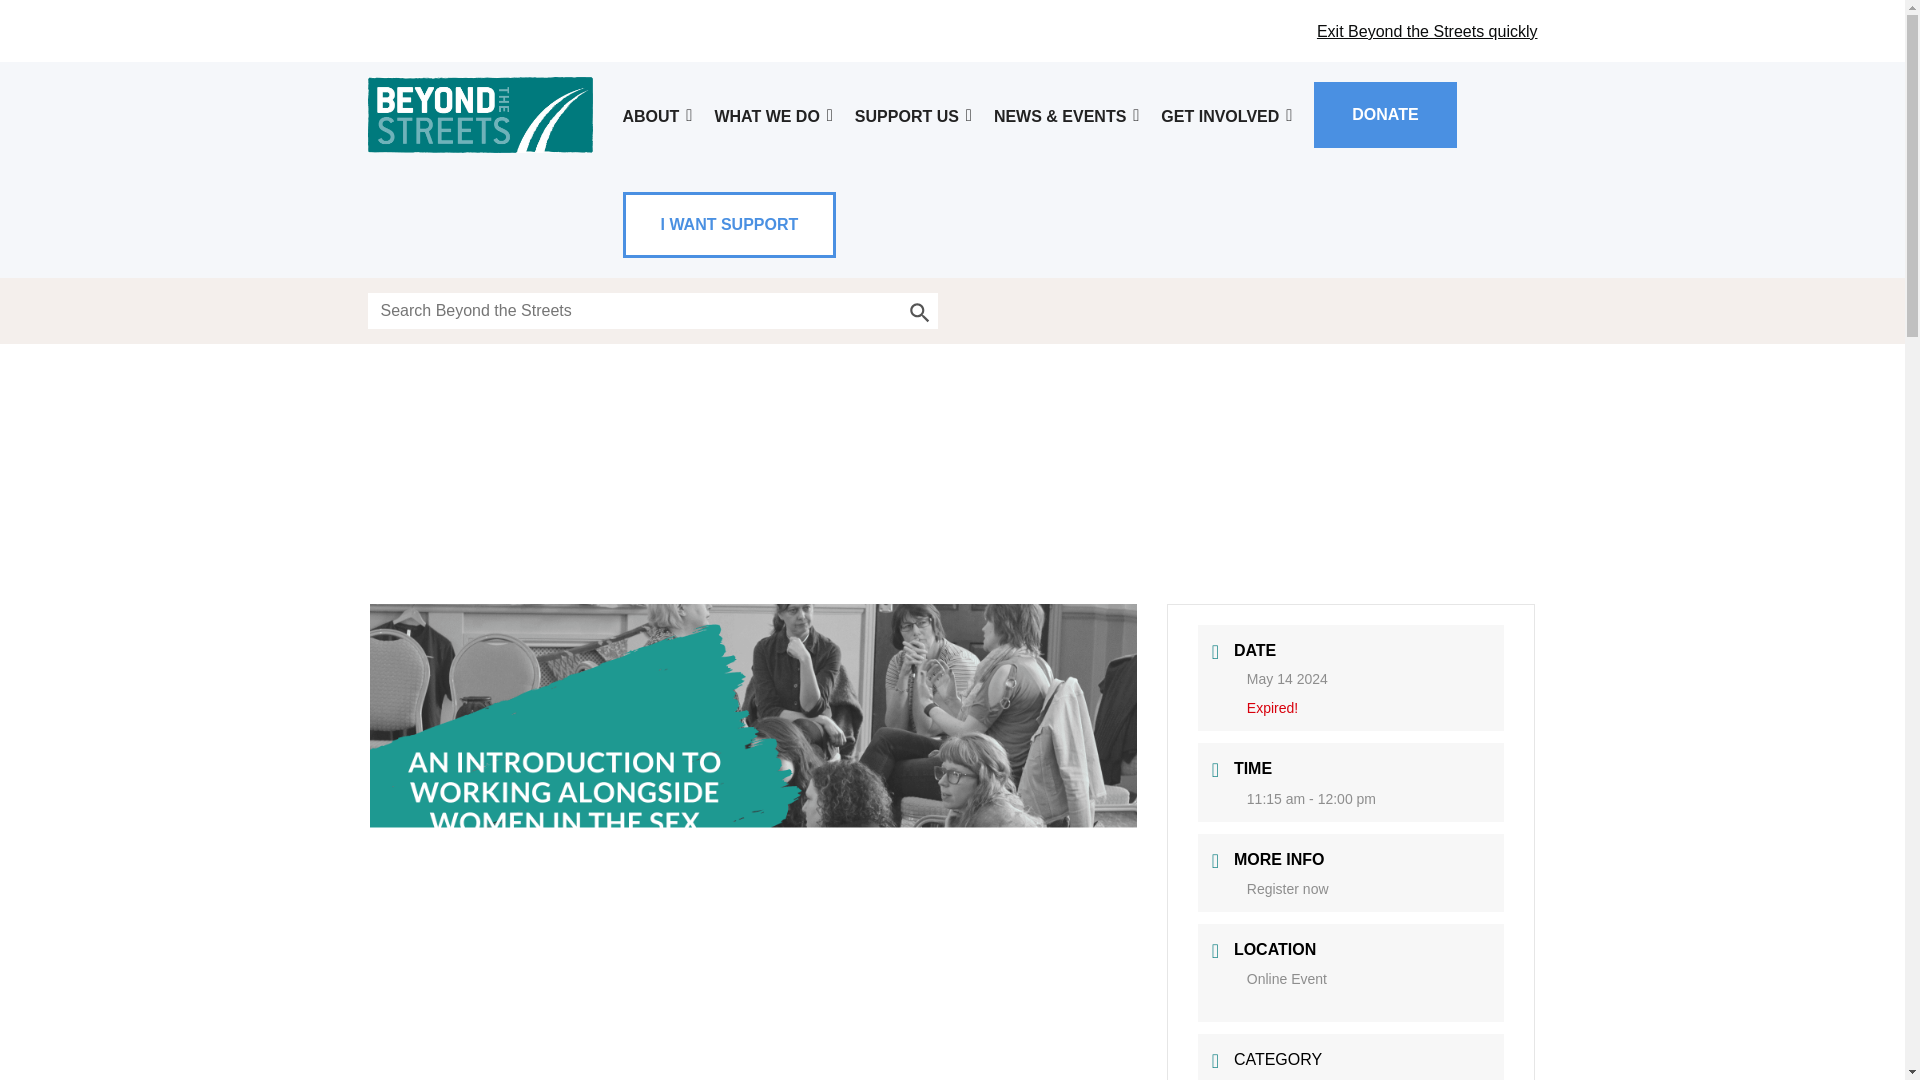 The height and width of the screenshot is (1080, 1920). Describe the element at coordinates (1228, 116) in the screenshot. I see `GET INVOLVED` at that location.